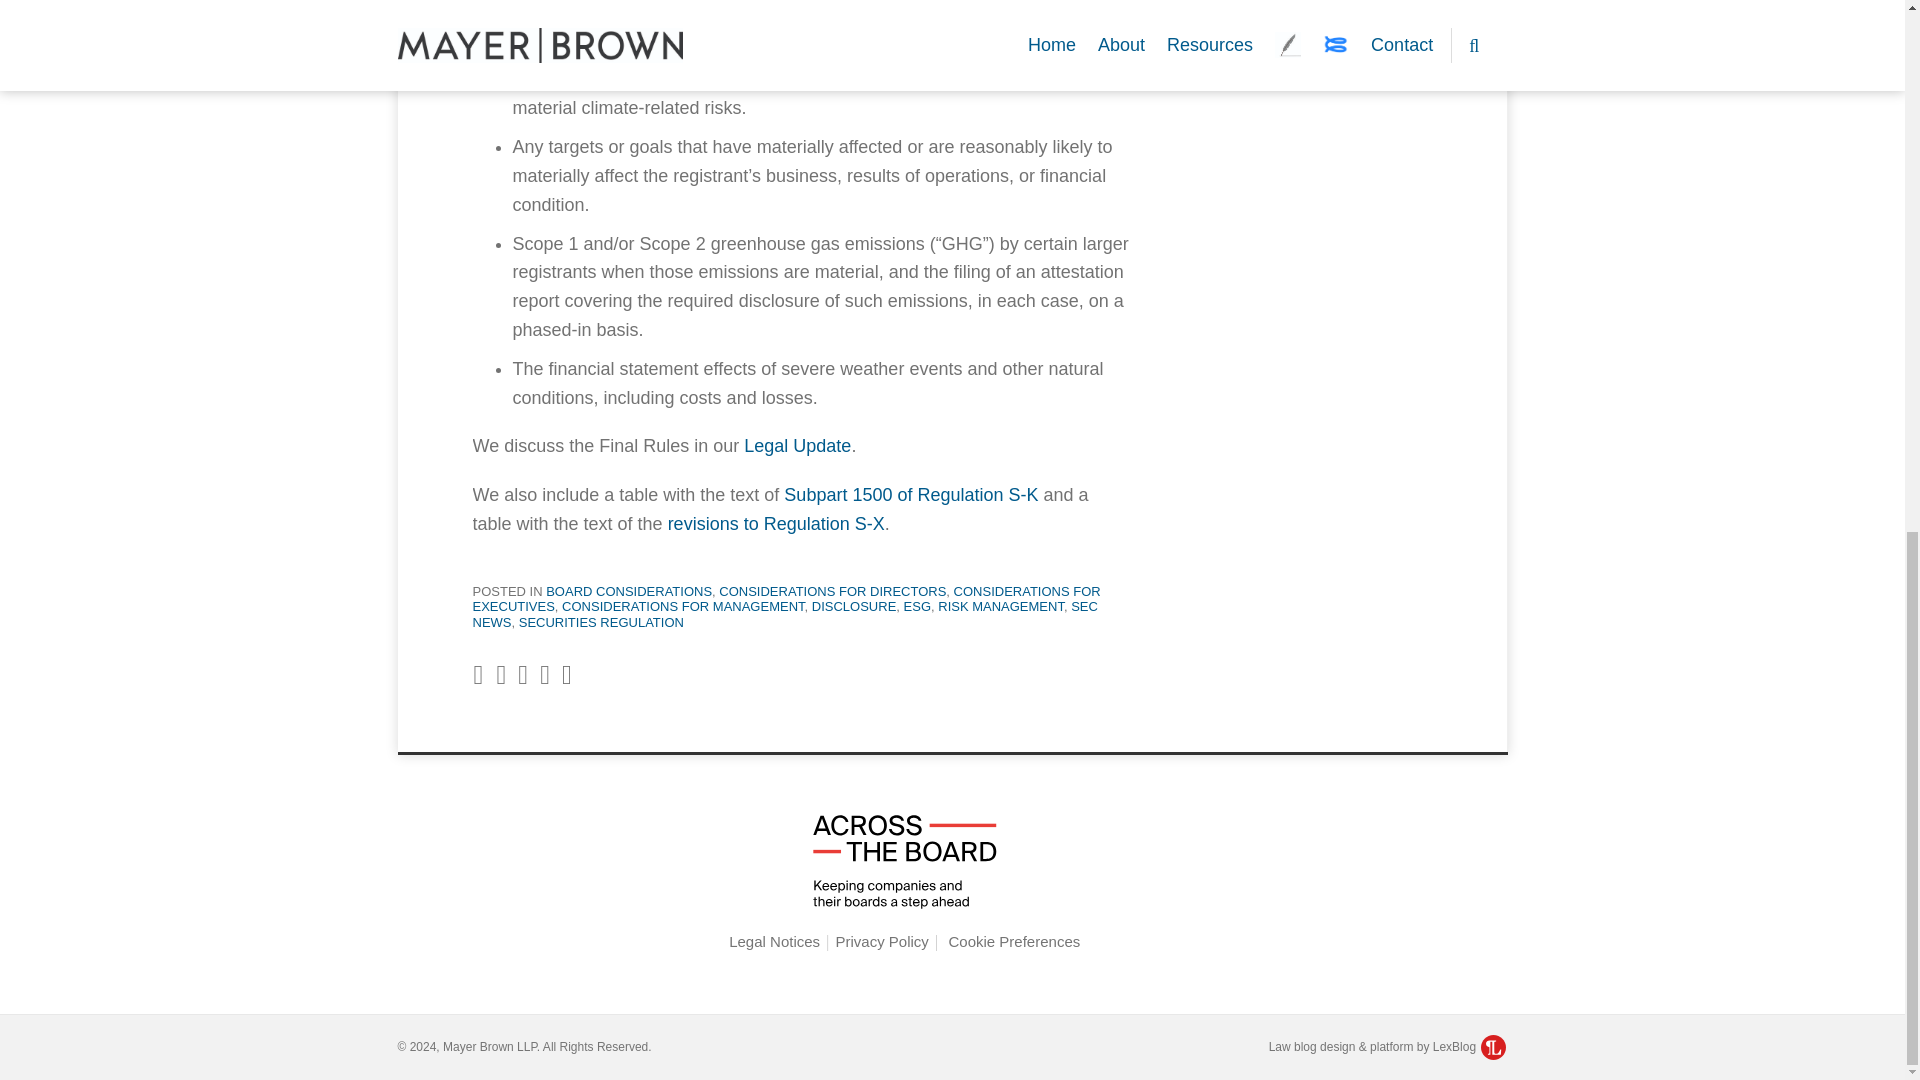  I want to click on CONSIDERATIONS FOR MANAGEMENT, so click(683, 606).